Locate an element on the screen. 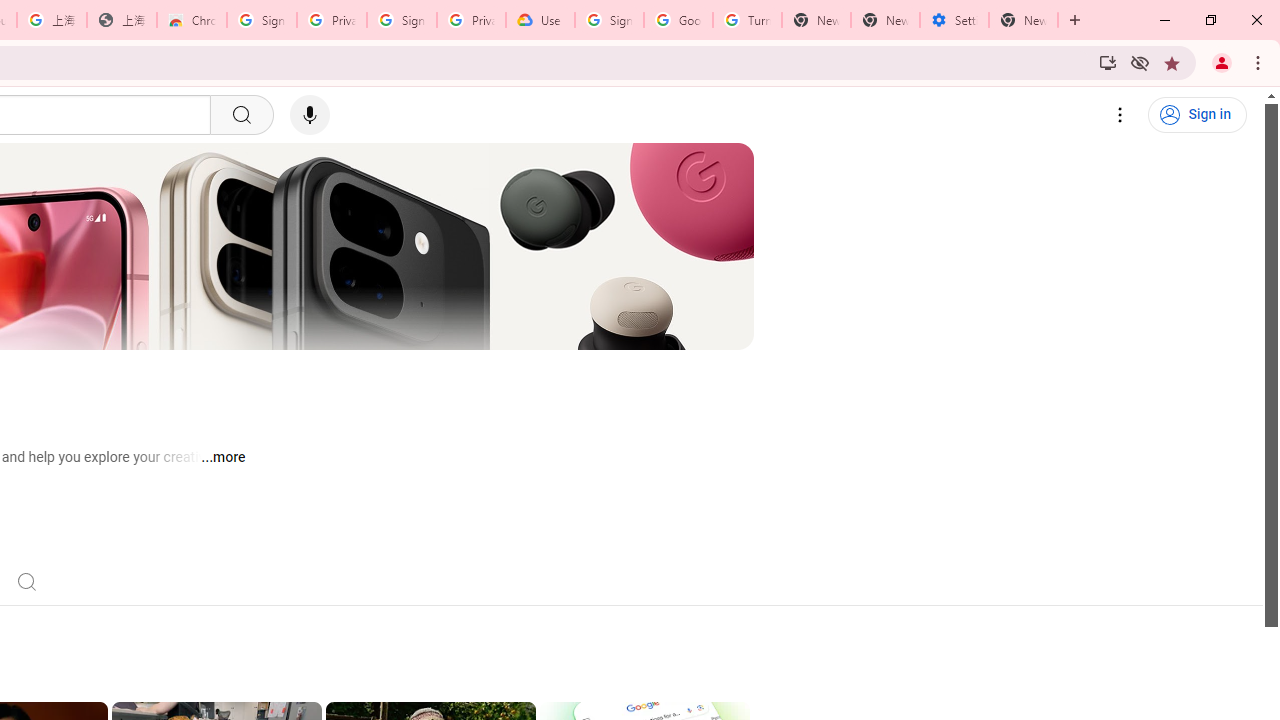 This screenshot has width=1280, height=720. Turn cookies on or off - Computer - Google Account Help is located at coordinates (748, 20).